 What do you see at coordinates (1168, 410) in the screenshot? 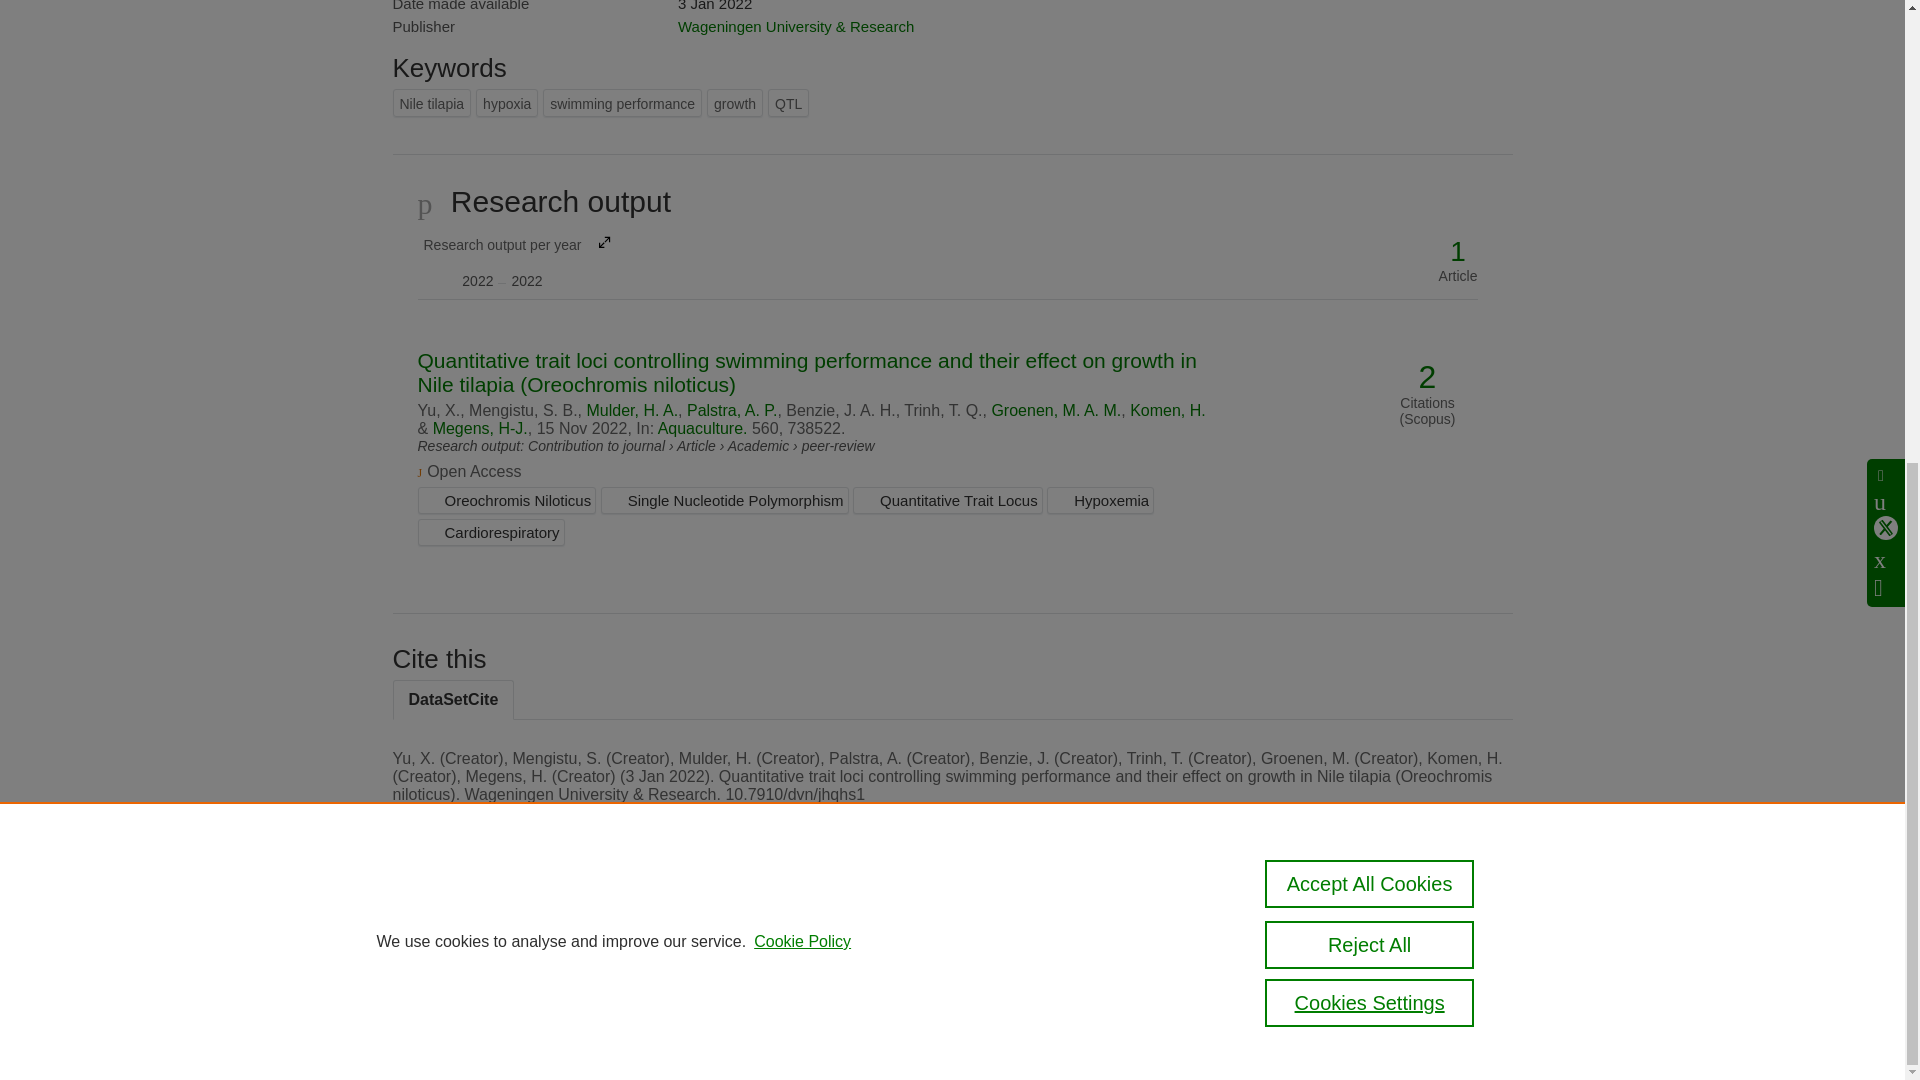
I see `Komen, H.` at bounding box center [1168, 410].